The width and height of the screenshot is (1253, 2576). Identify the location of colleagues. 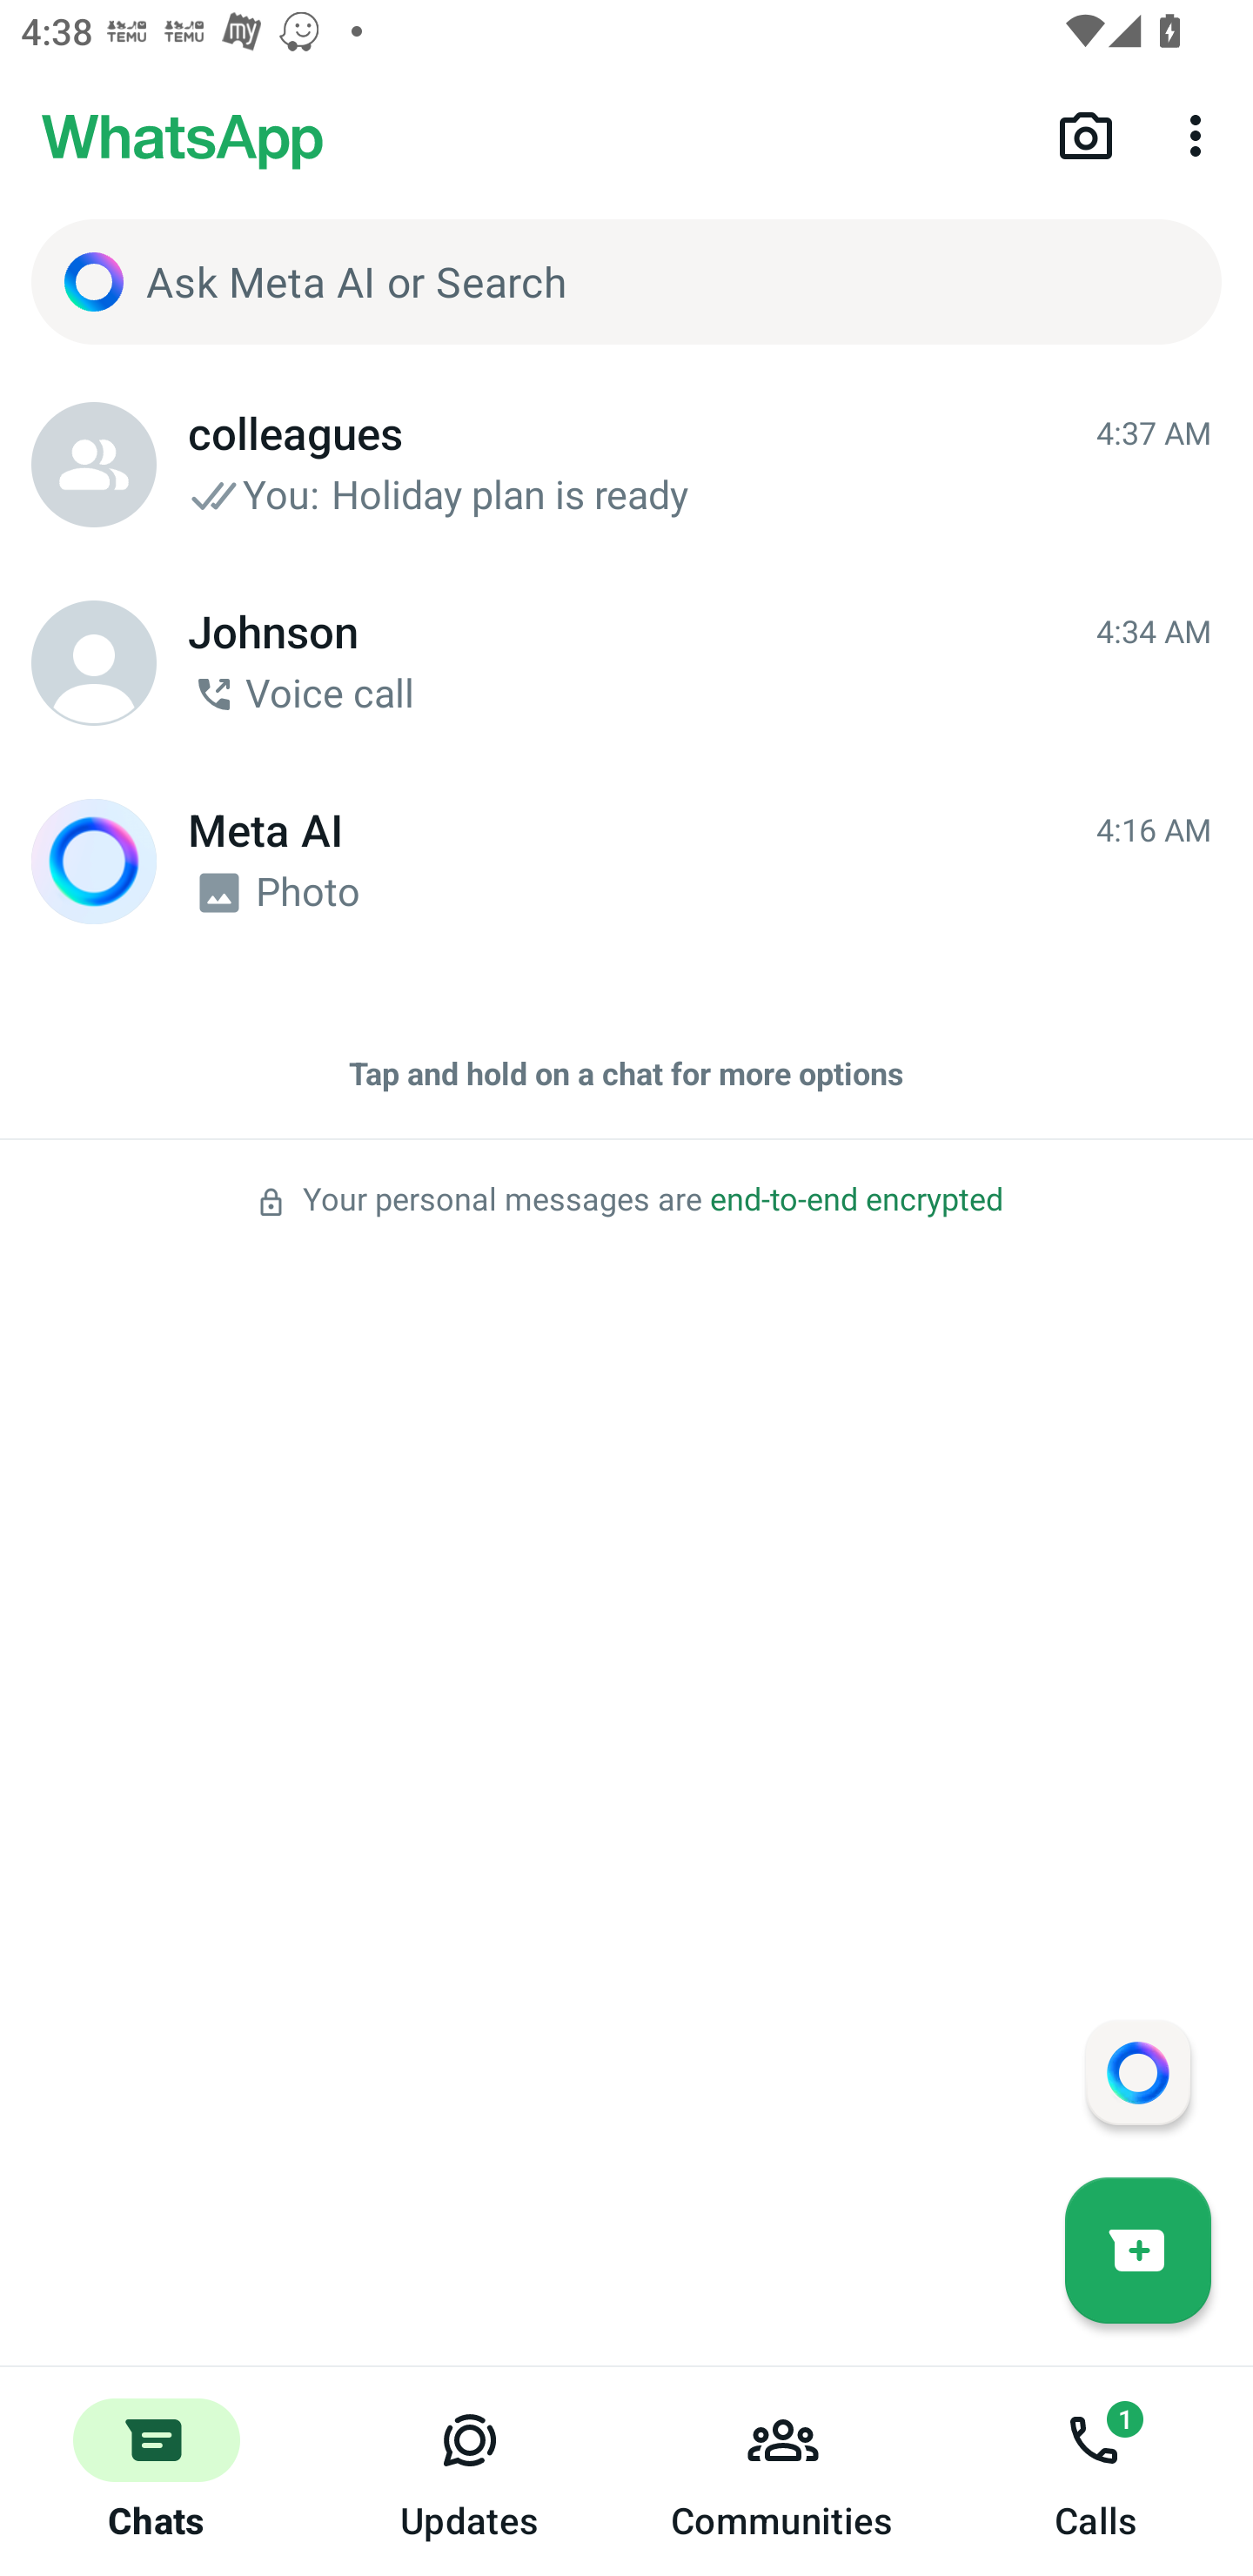
(94, 465).